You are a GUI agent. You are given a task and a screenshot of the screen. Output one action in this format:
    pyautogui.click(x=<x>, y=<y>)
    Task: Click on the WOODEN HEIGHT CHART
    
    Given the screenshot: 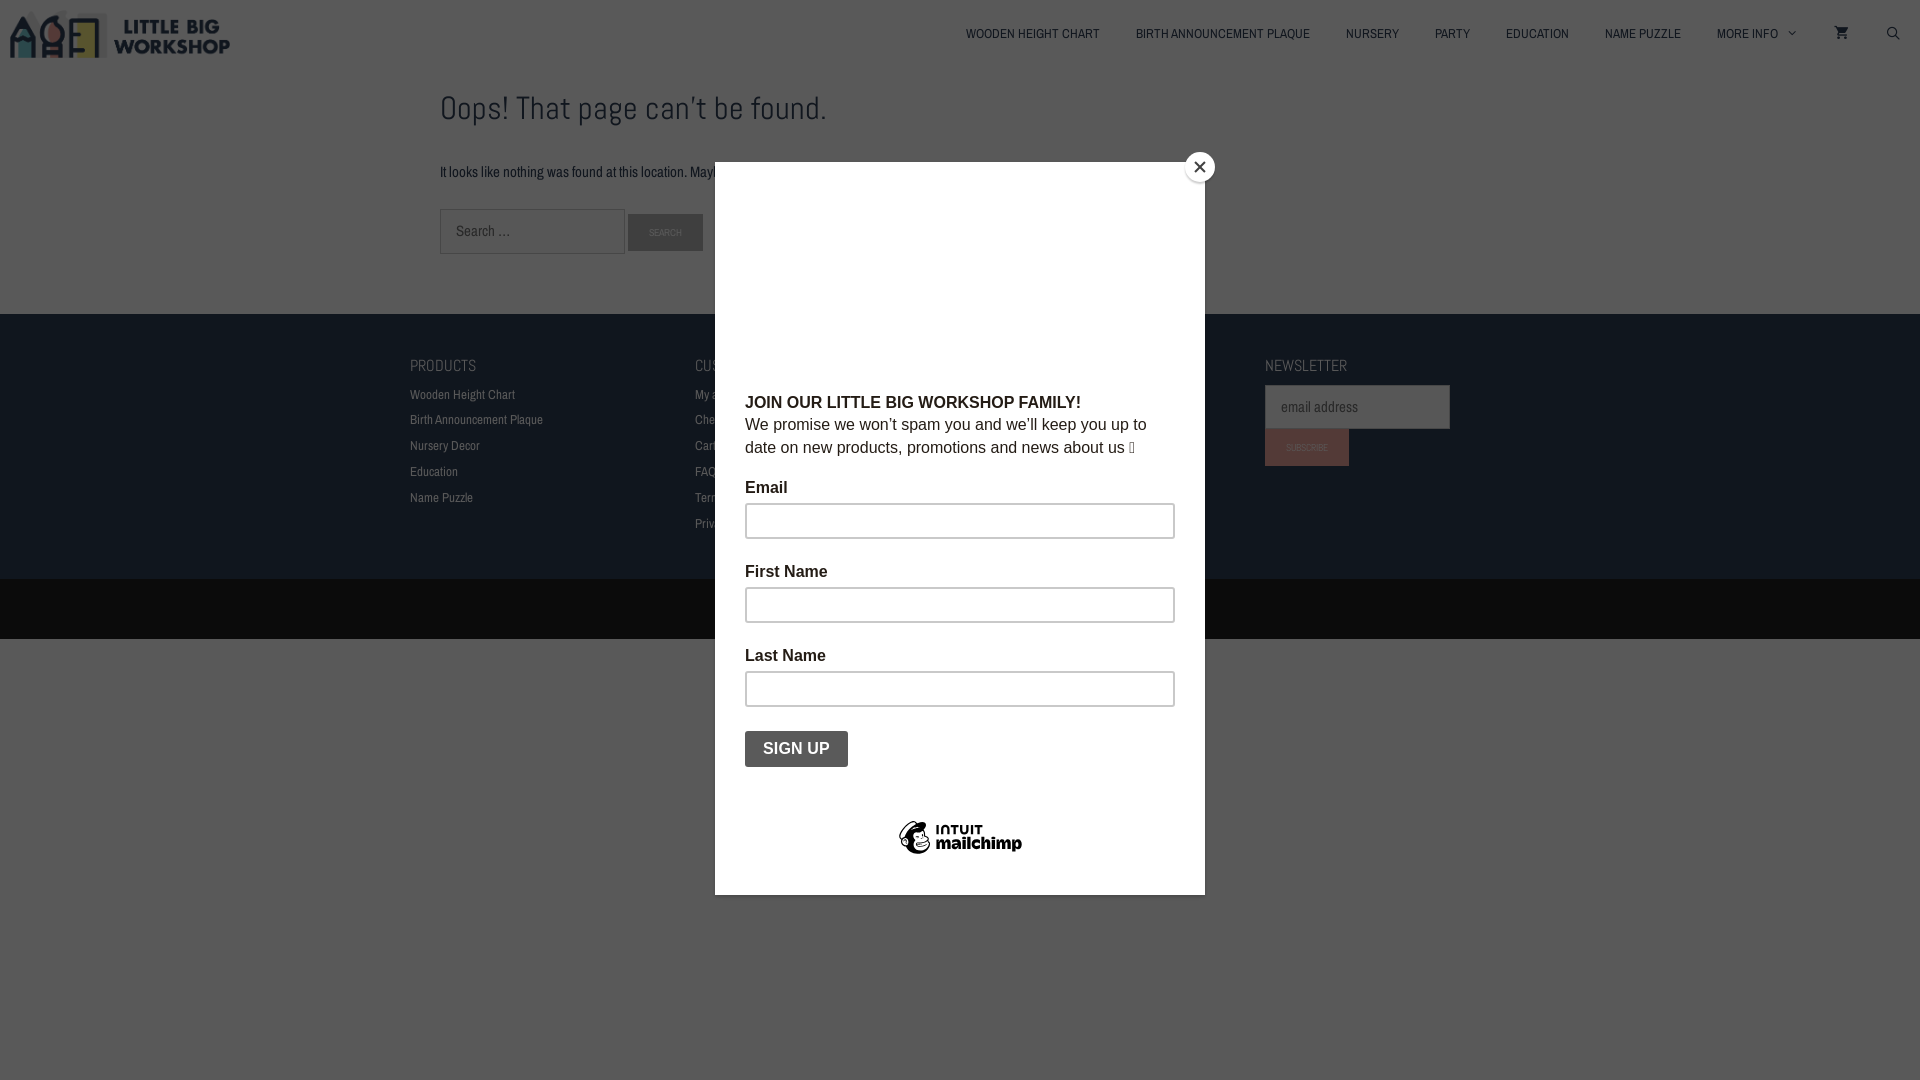 What is the action you would take?
    pyautogui.click(x=1033, y=34)
    